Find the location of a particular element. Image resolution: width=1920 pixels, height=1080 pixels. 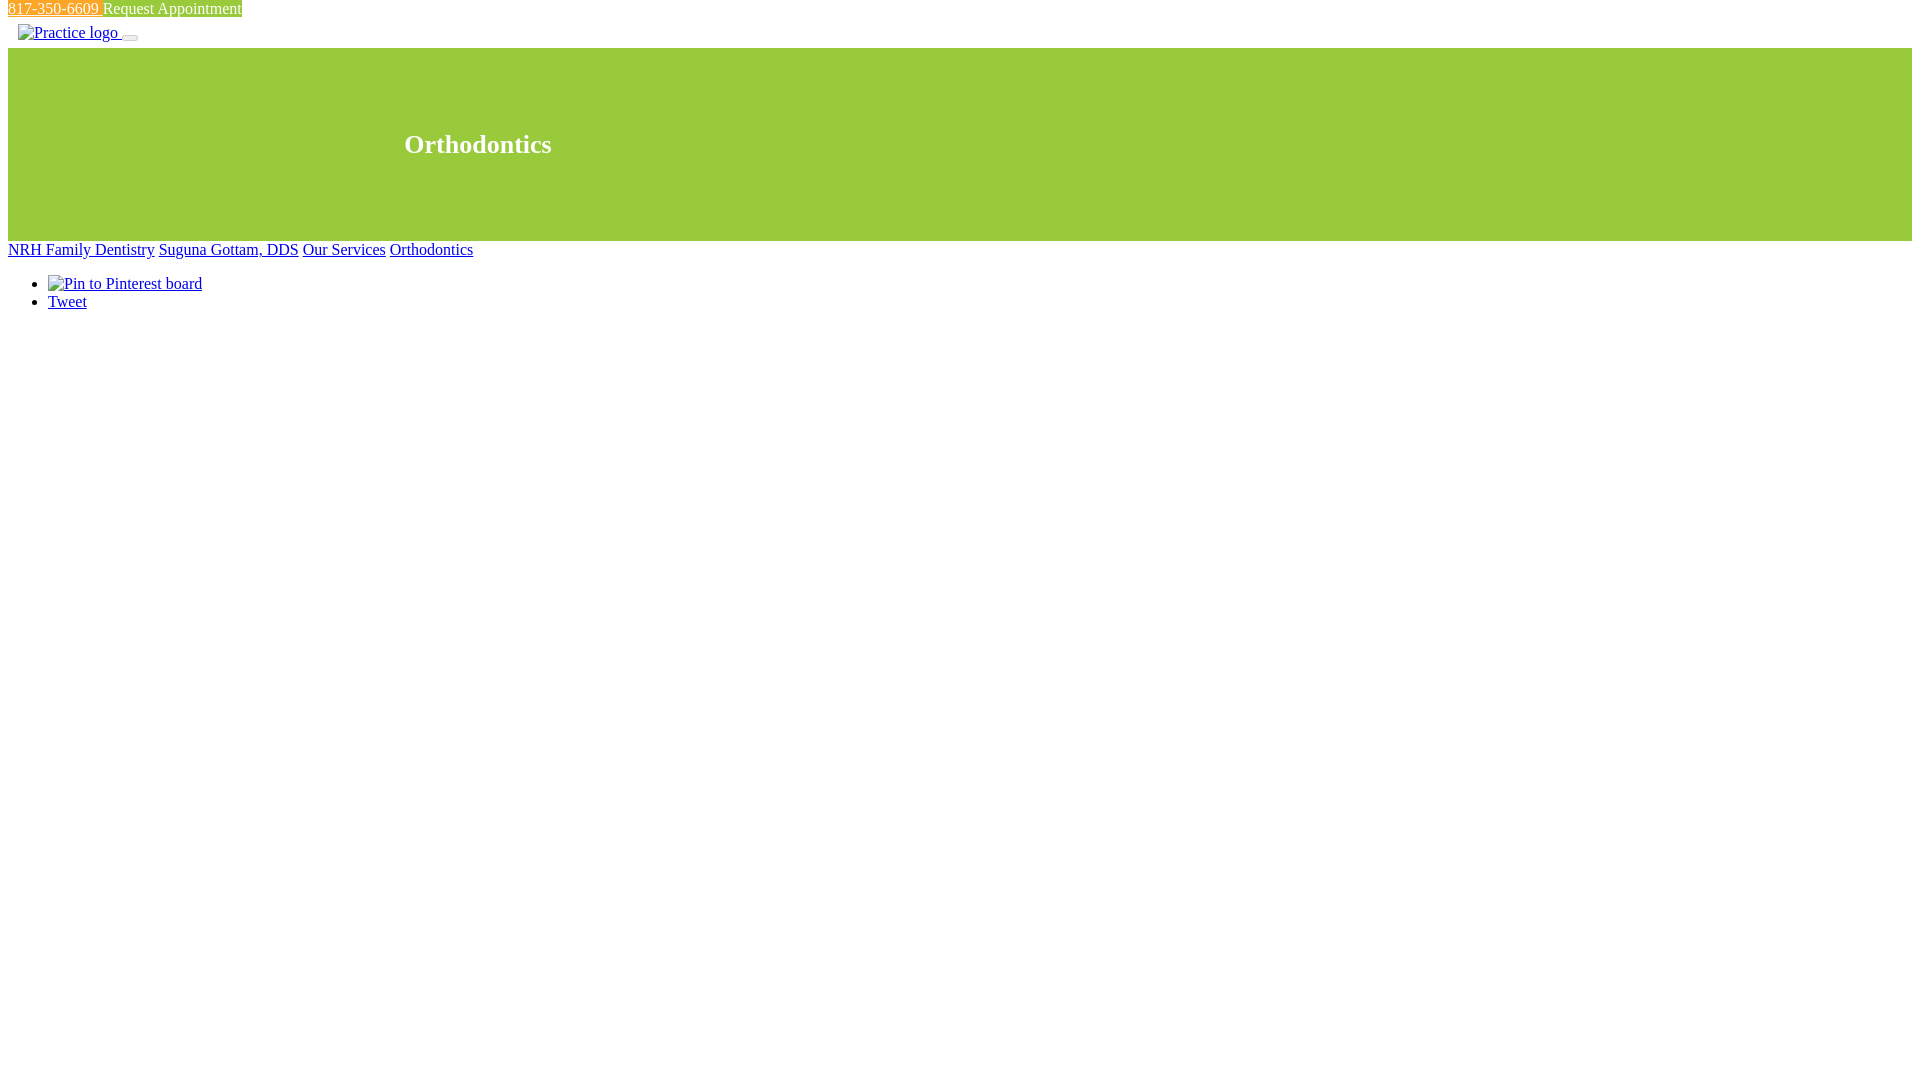

Our Services is located at coordinates (344, 249).